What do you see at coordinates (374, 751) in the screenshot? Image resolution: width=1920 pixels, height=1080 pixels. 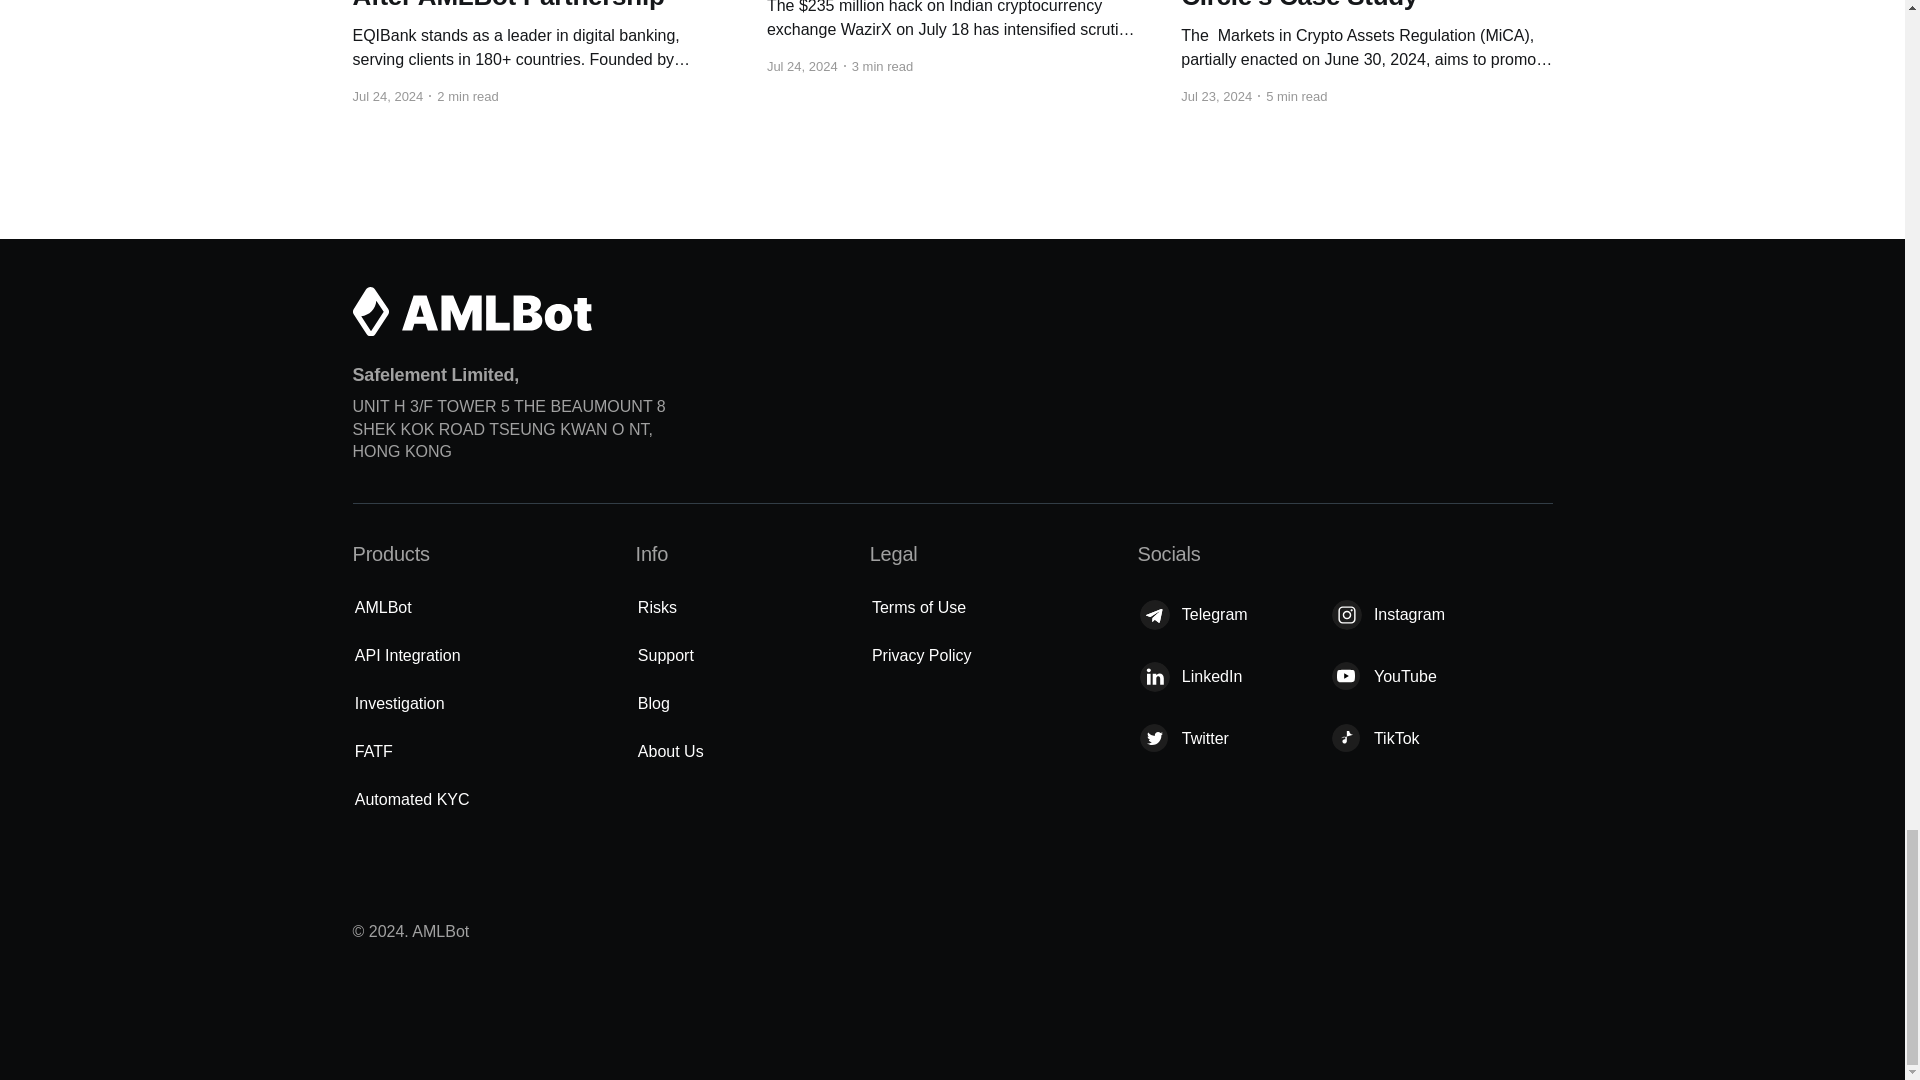 I see `FATF` at bounding box center [374, 751].